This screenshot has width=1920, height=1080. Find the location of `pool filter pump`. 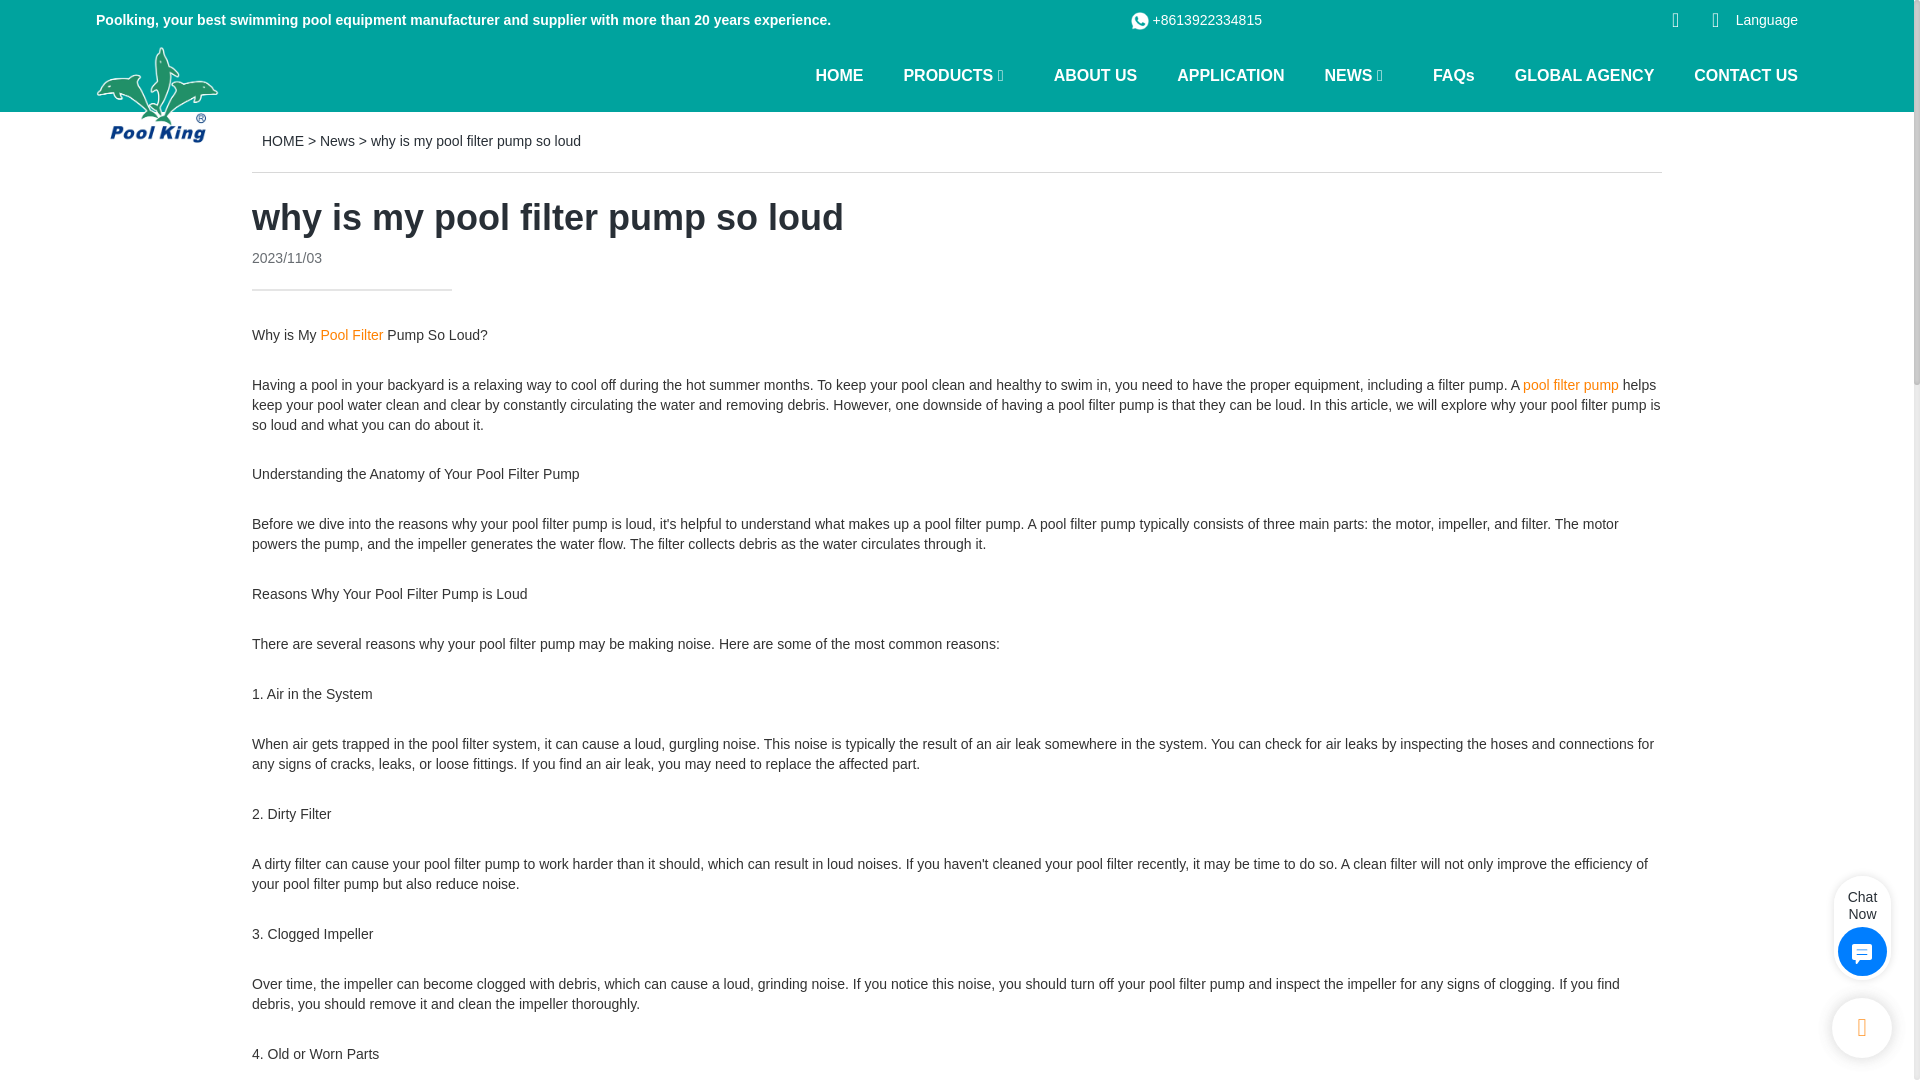

pool filter pump is located at coordinates (1570, 384).